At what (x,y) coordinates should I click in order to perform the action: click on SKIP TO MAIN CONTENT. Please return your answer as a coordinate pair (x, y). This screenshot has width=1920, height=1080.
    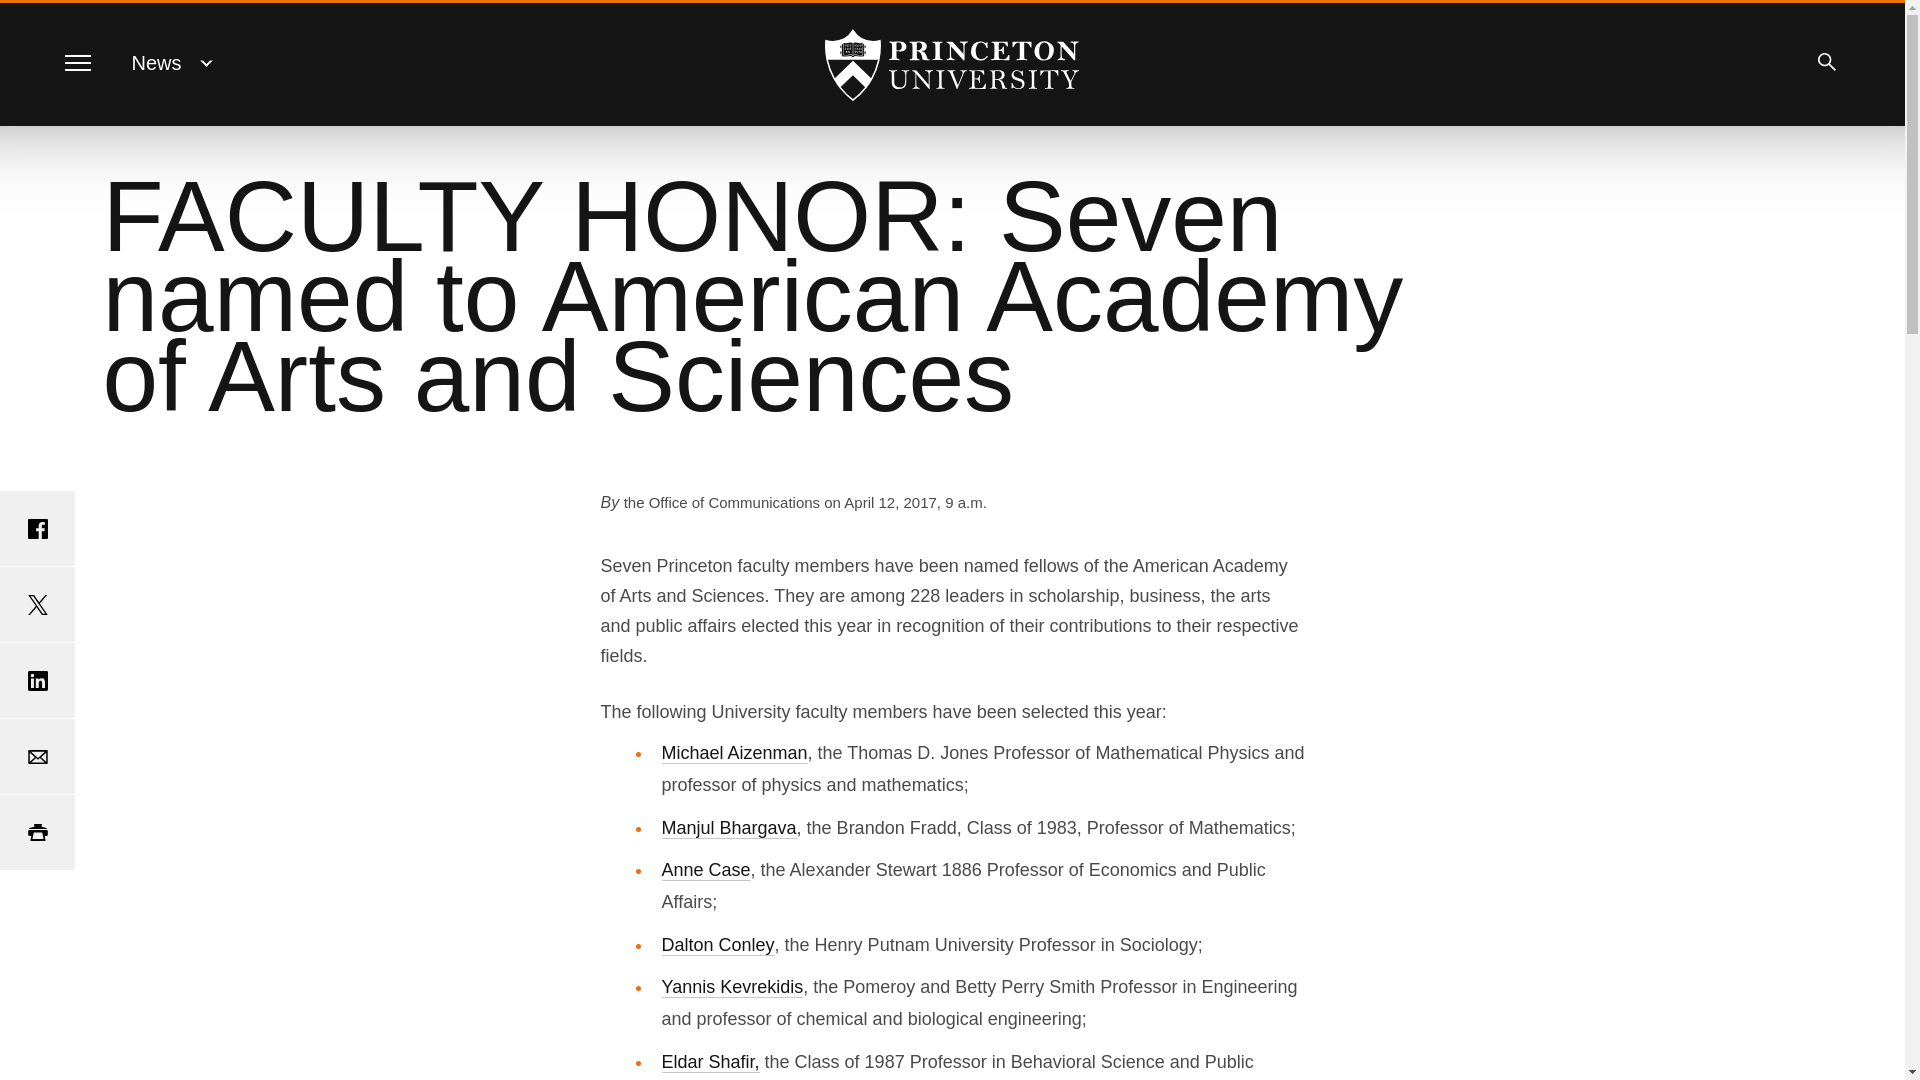
    Looking at the image, I should click on (30, 17).